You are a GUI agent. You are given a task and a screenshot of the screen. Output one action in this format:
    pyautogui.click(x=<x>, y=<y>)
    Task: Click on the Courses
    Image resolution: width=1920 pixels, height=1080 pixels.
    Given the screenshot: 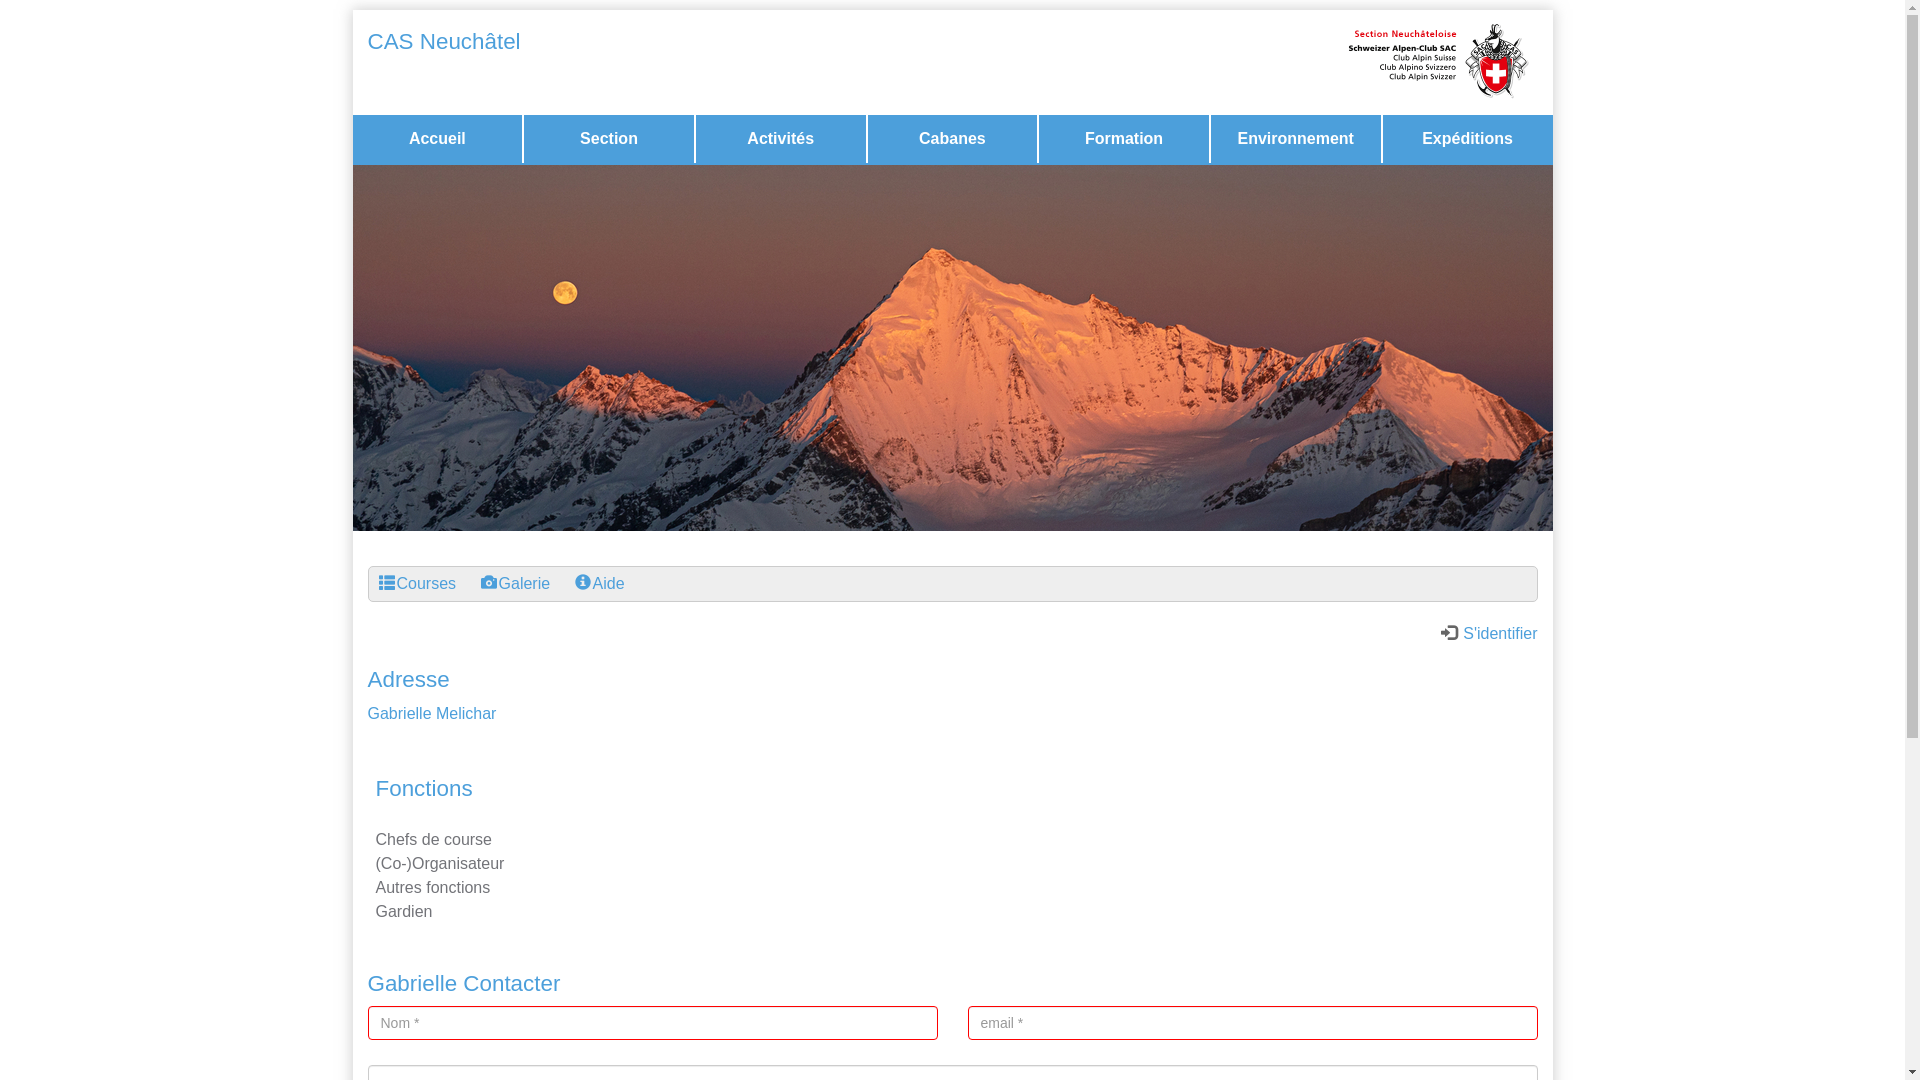 What is the action you would take?
    pyautogui.click(x=386, y=583)
    